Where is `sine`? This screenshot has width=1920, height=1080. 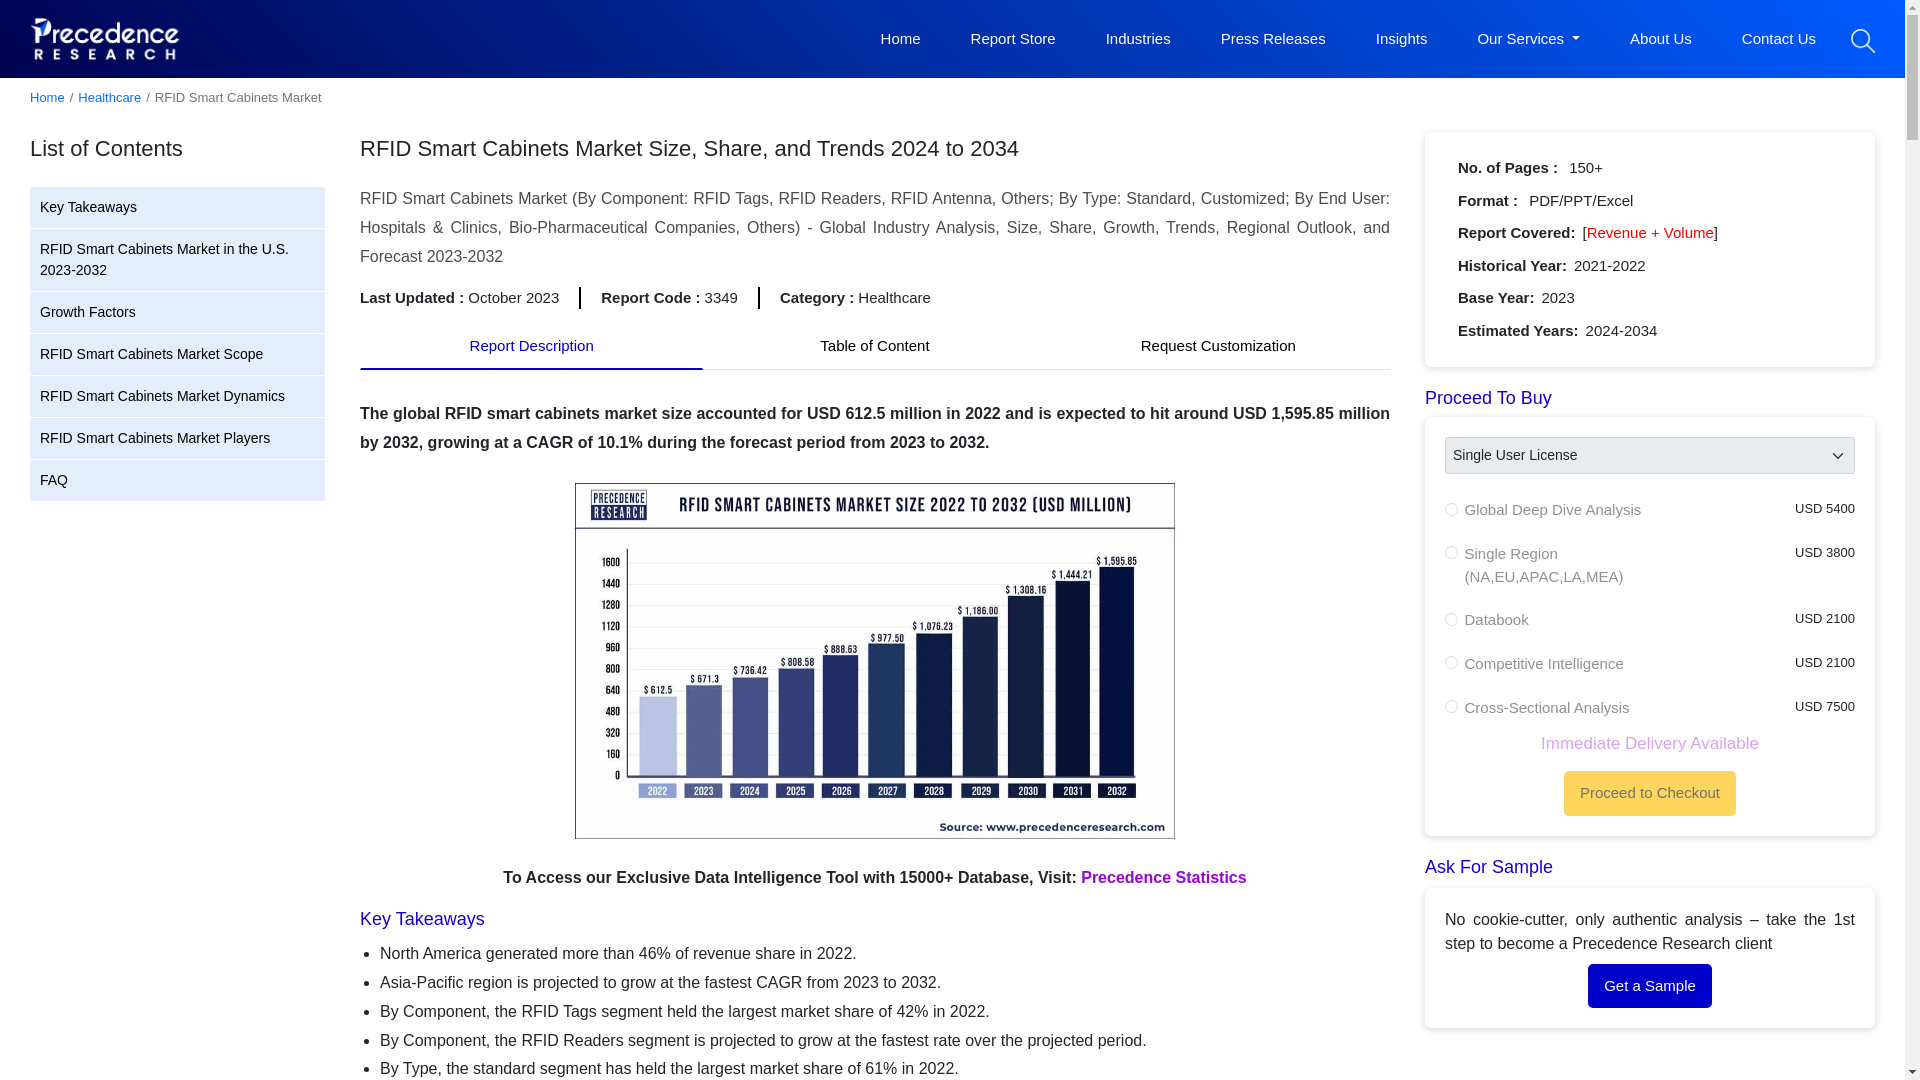 sine is located at coordinates (1451, 510).